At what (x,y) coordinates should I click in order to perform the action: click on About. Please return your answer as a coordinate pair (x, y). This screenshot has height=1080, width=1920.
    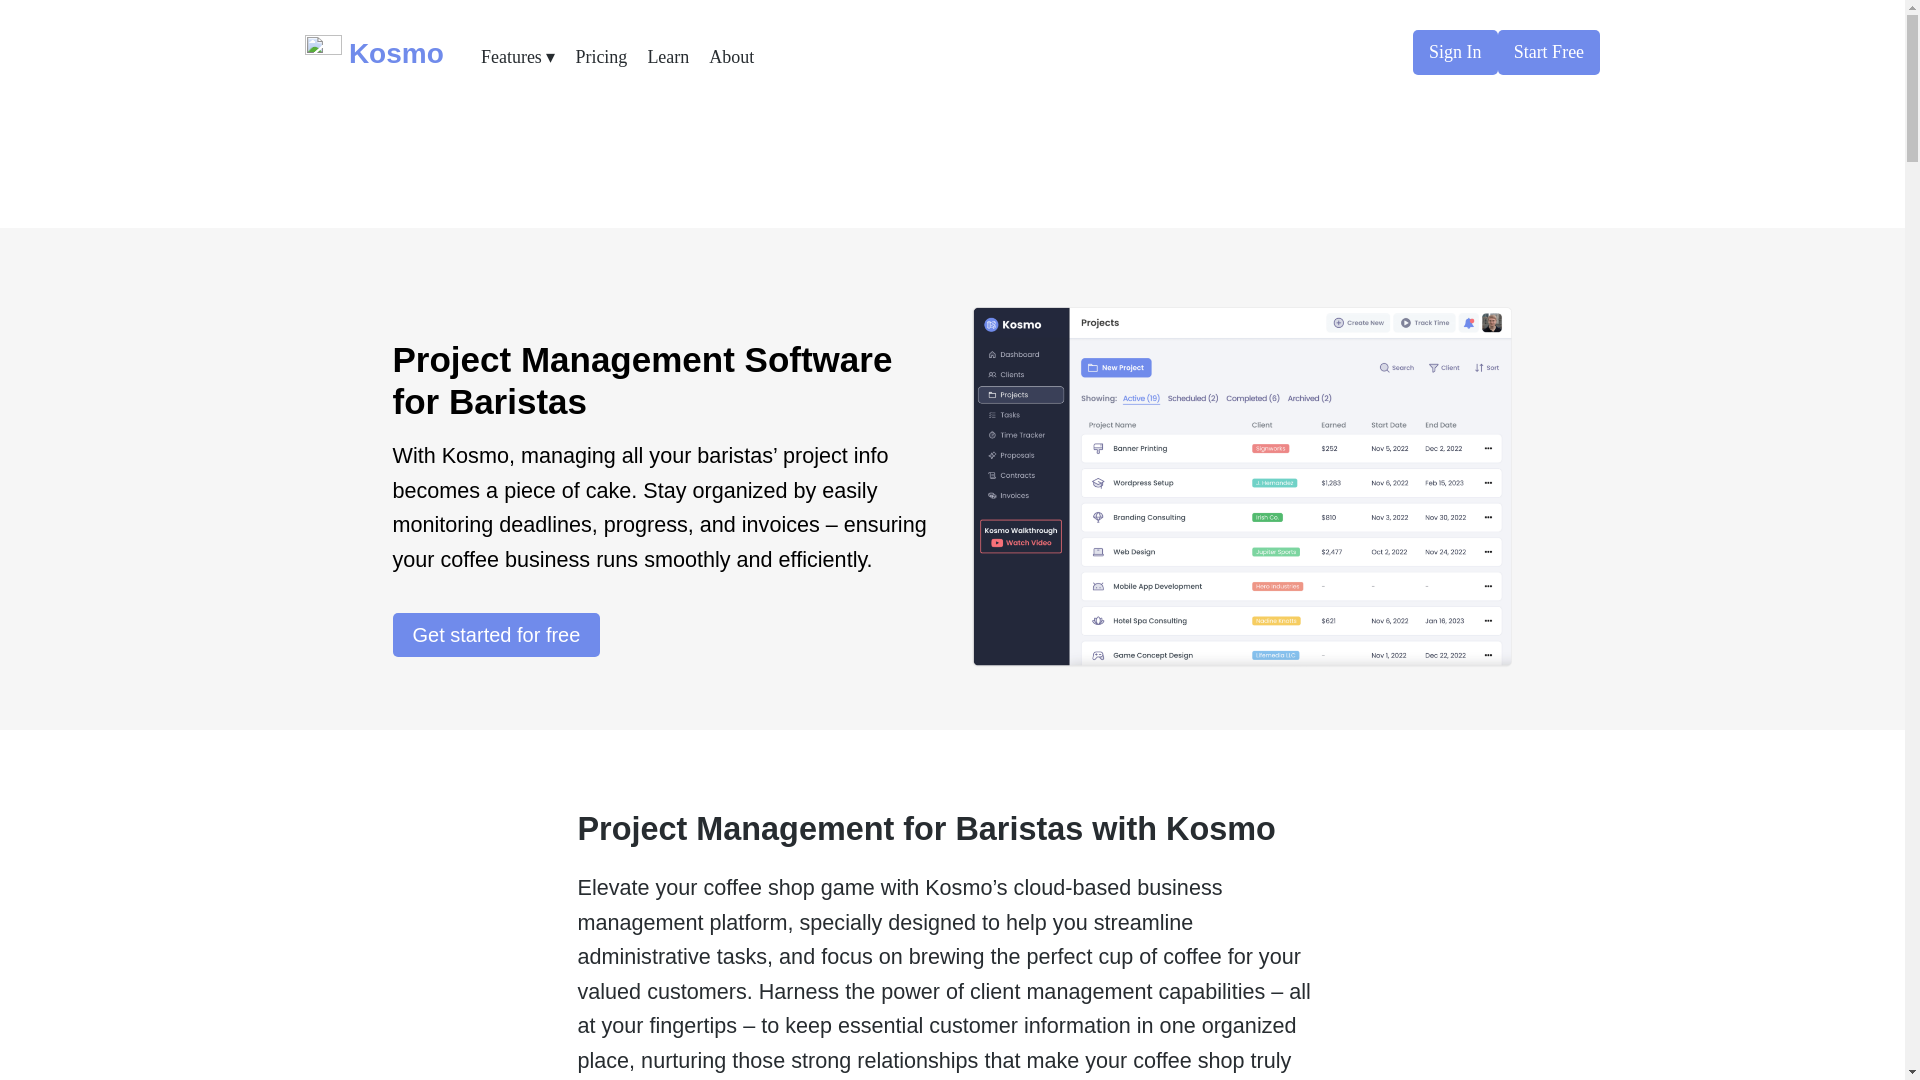
    Looking at the image, I should click on (731, 56).